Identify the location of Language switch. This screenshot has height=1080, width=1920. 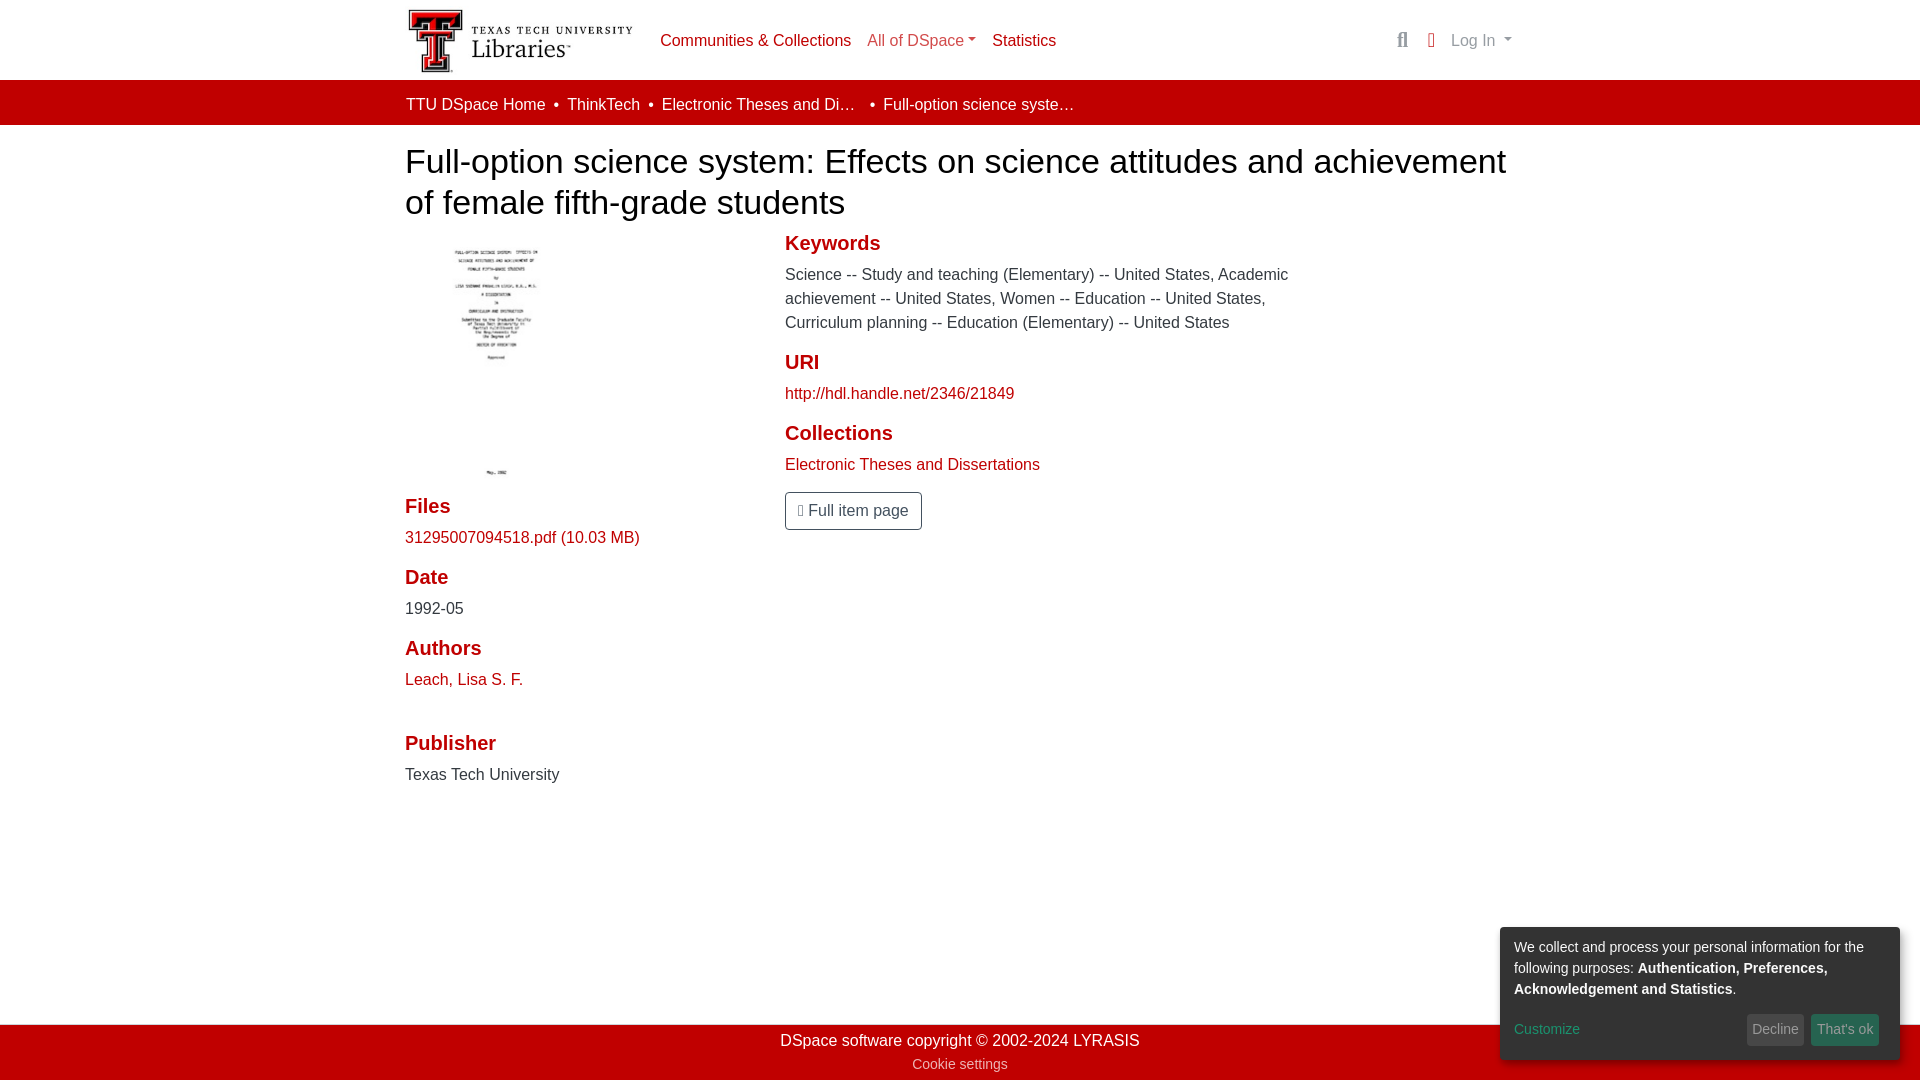
(1430, 40).